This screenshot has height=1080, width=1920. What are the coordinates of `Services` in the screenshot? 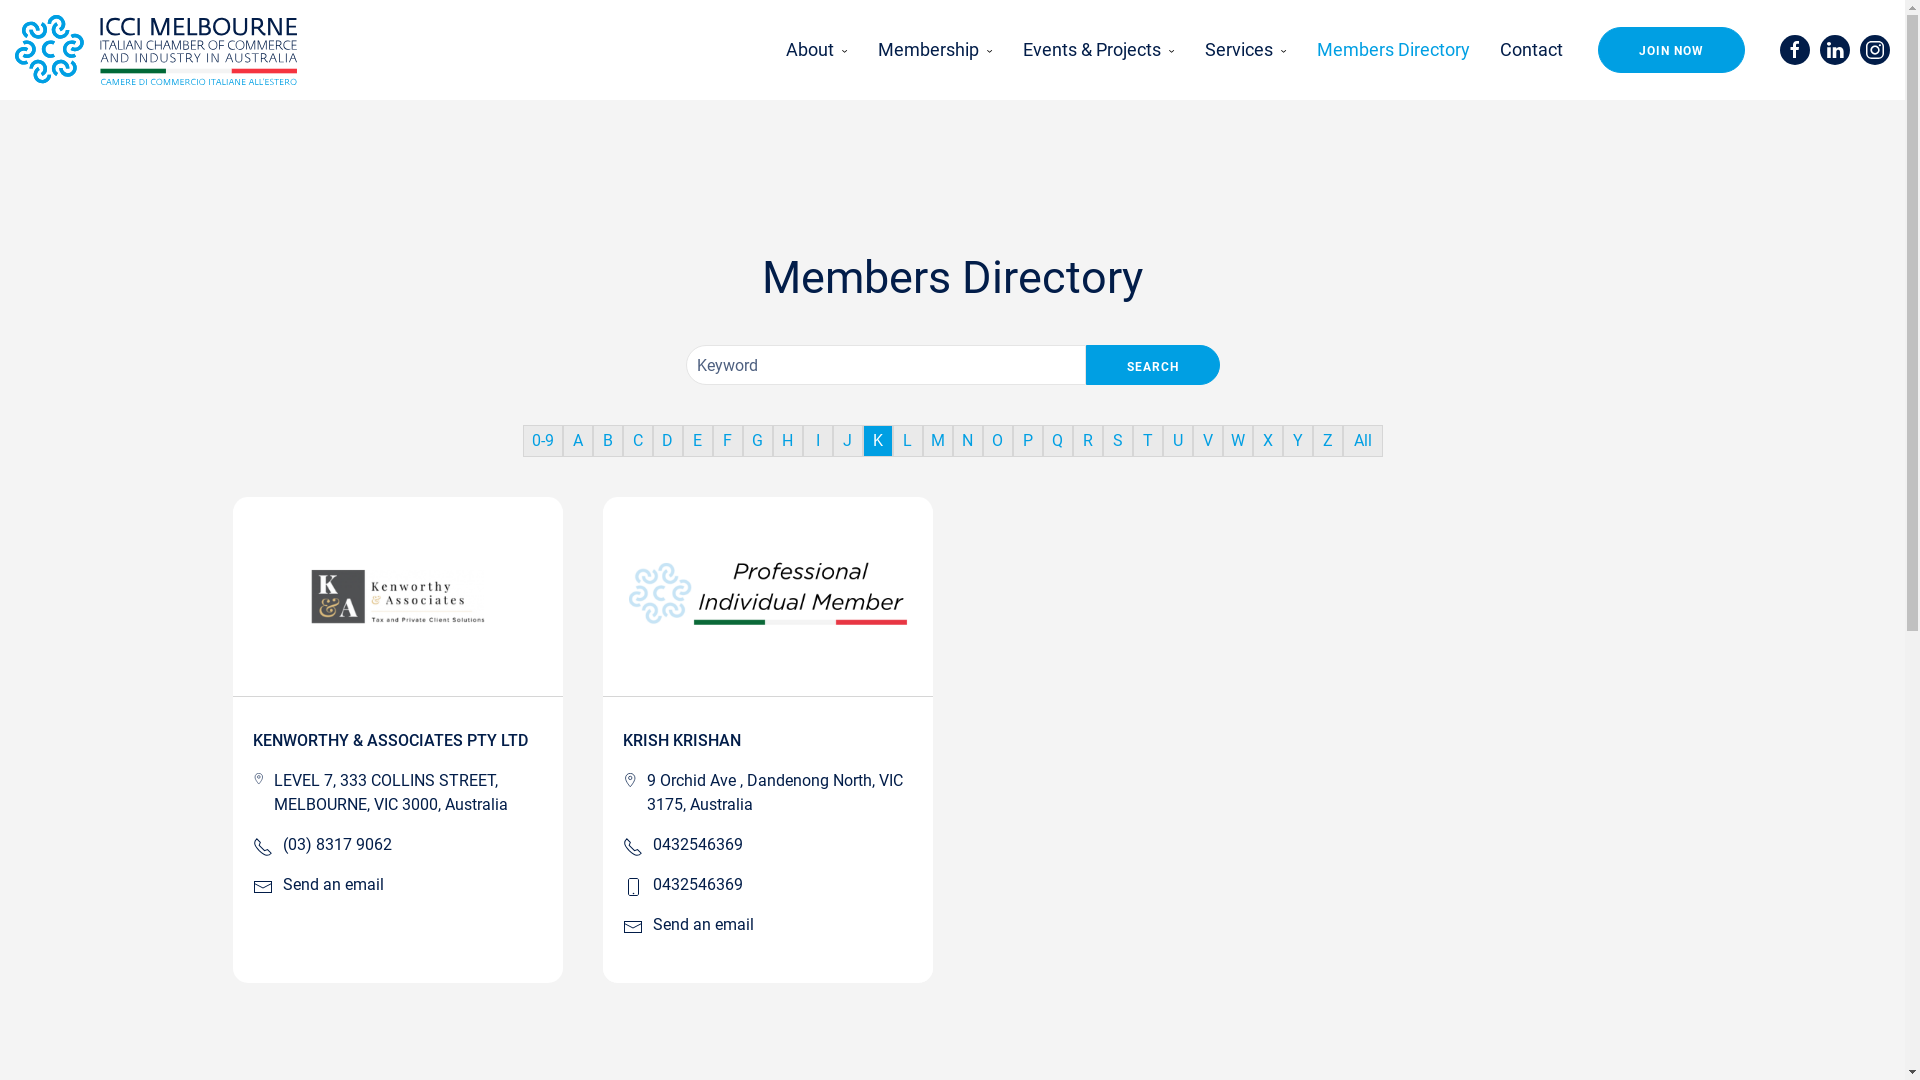 It's located at (1246, 50).